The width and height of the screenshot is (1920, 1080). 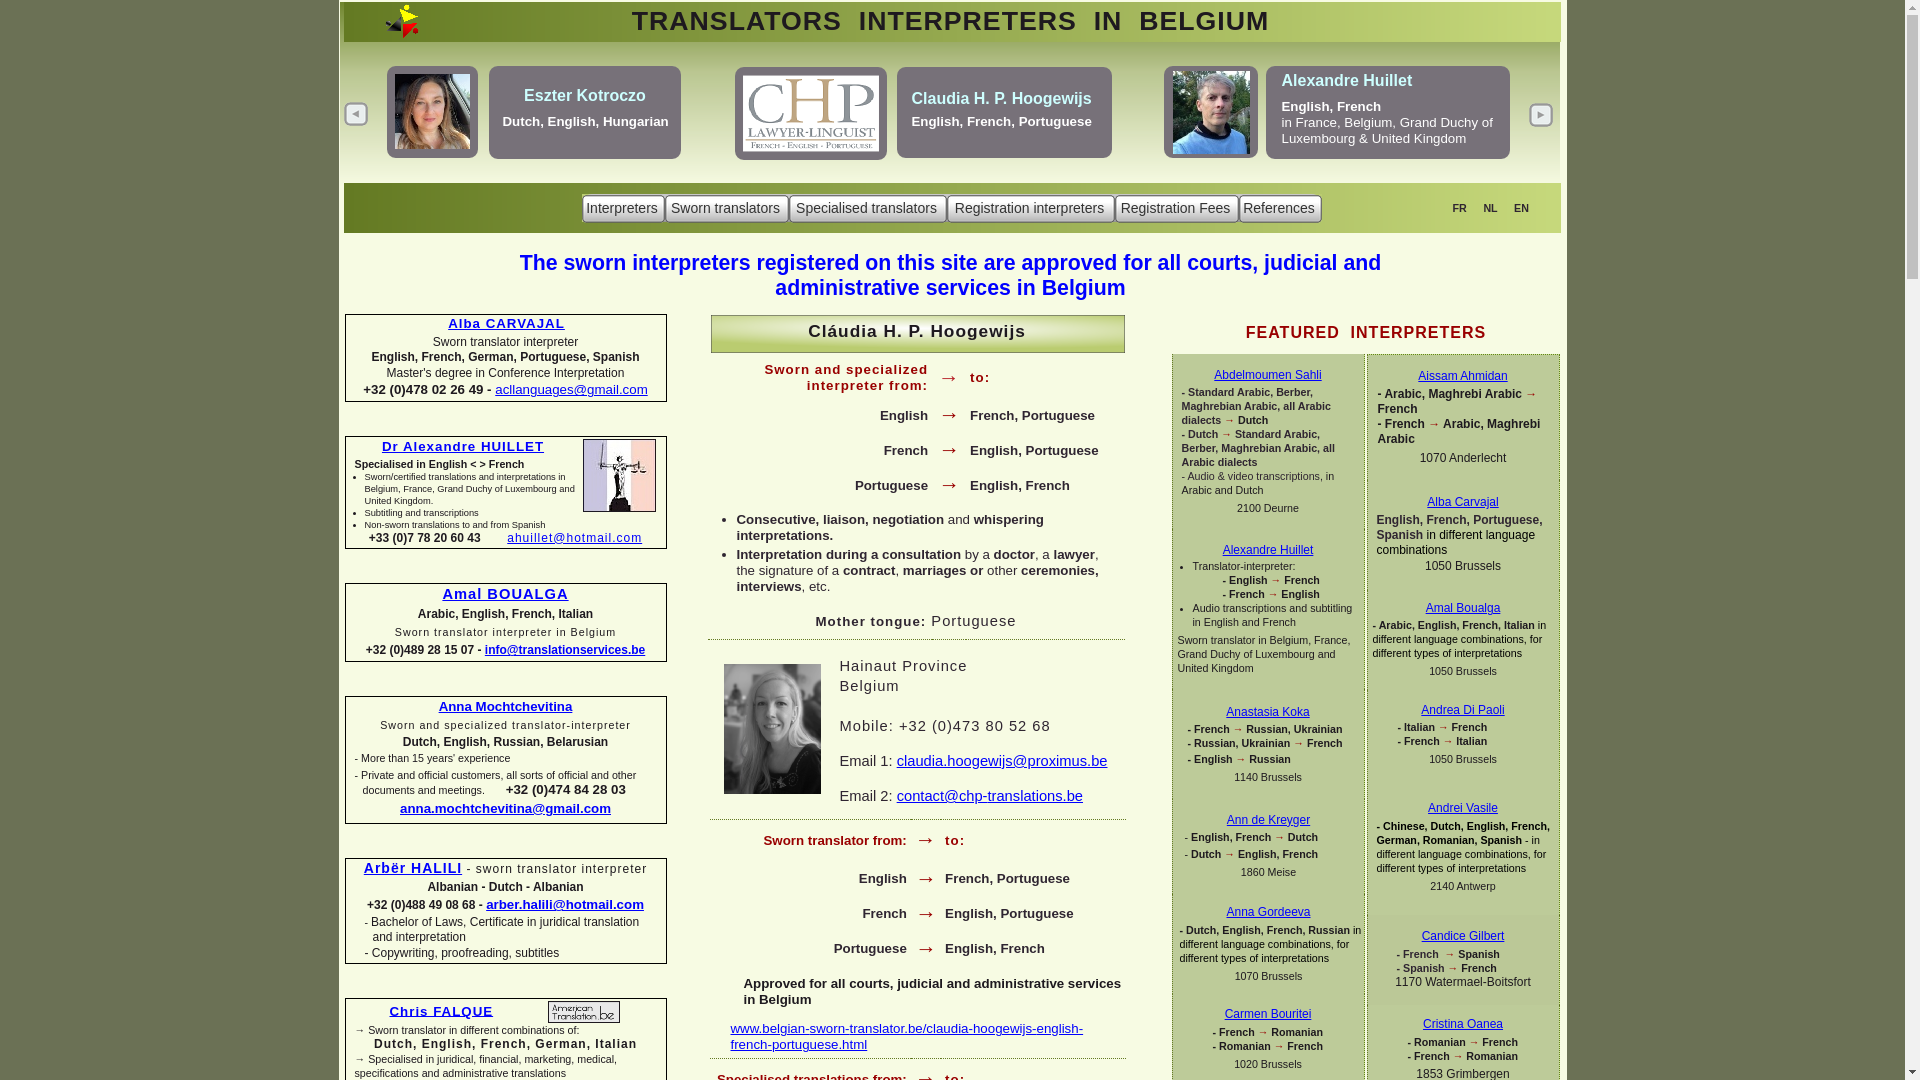 I want to click on acllanguages@gmail.com, so click(x=571, y=390).